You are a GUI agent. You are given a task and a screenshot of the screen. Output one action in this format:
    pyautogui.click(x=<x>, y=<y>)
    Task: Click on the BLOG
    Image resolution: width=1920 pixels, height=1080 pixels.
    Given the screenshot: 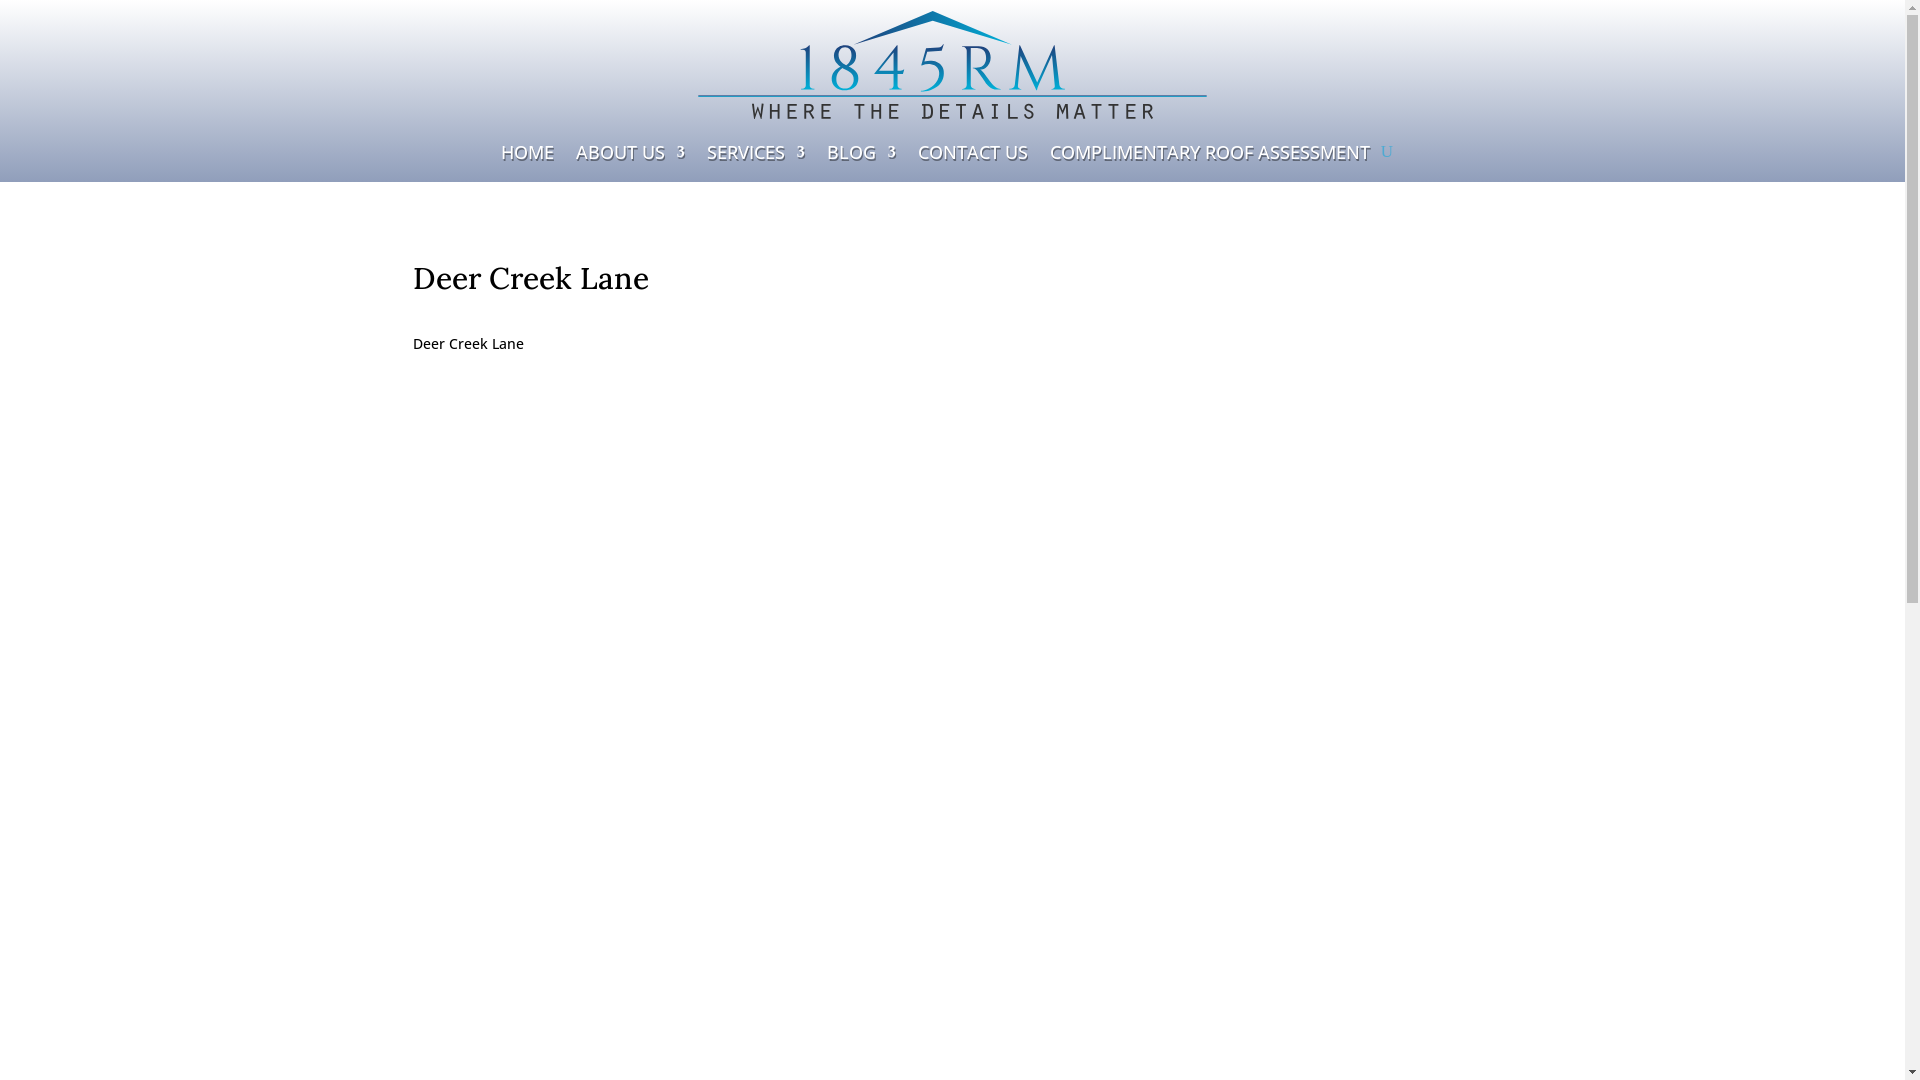 What is the action you would take?
    pyautogui.click(x=862, y=156)
    